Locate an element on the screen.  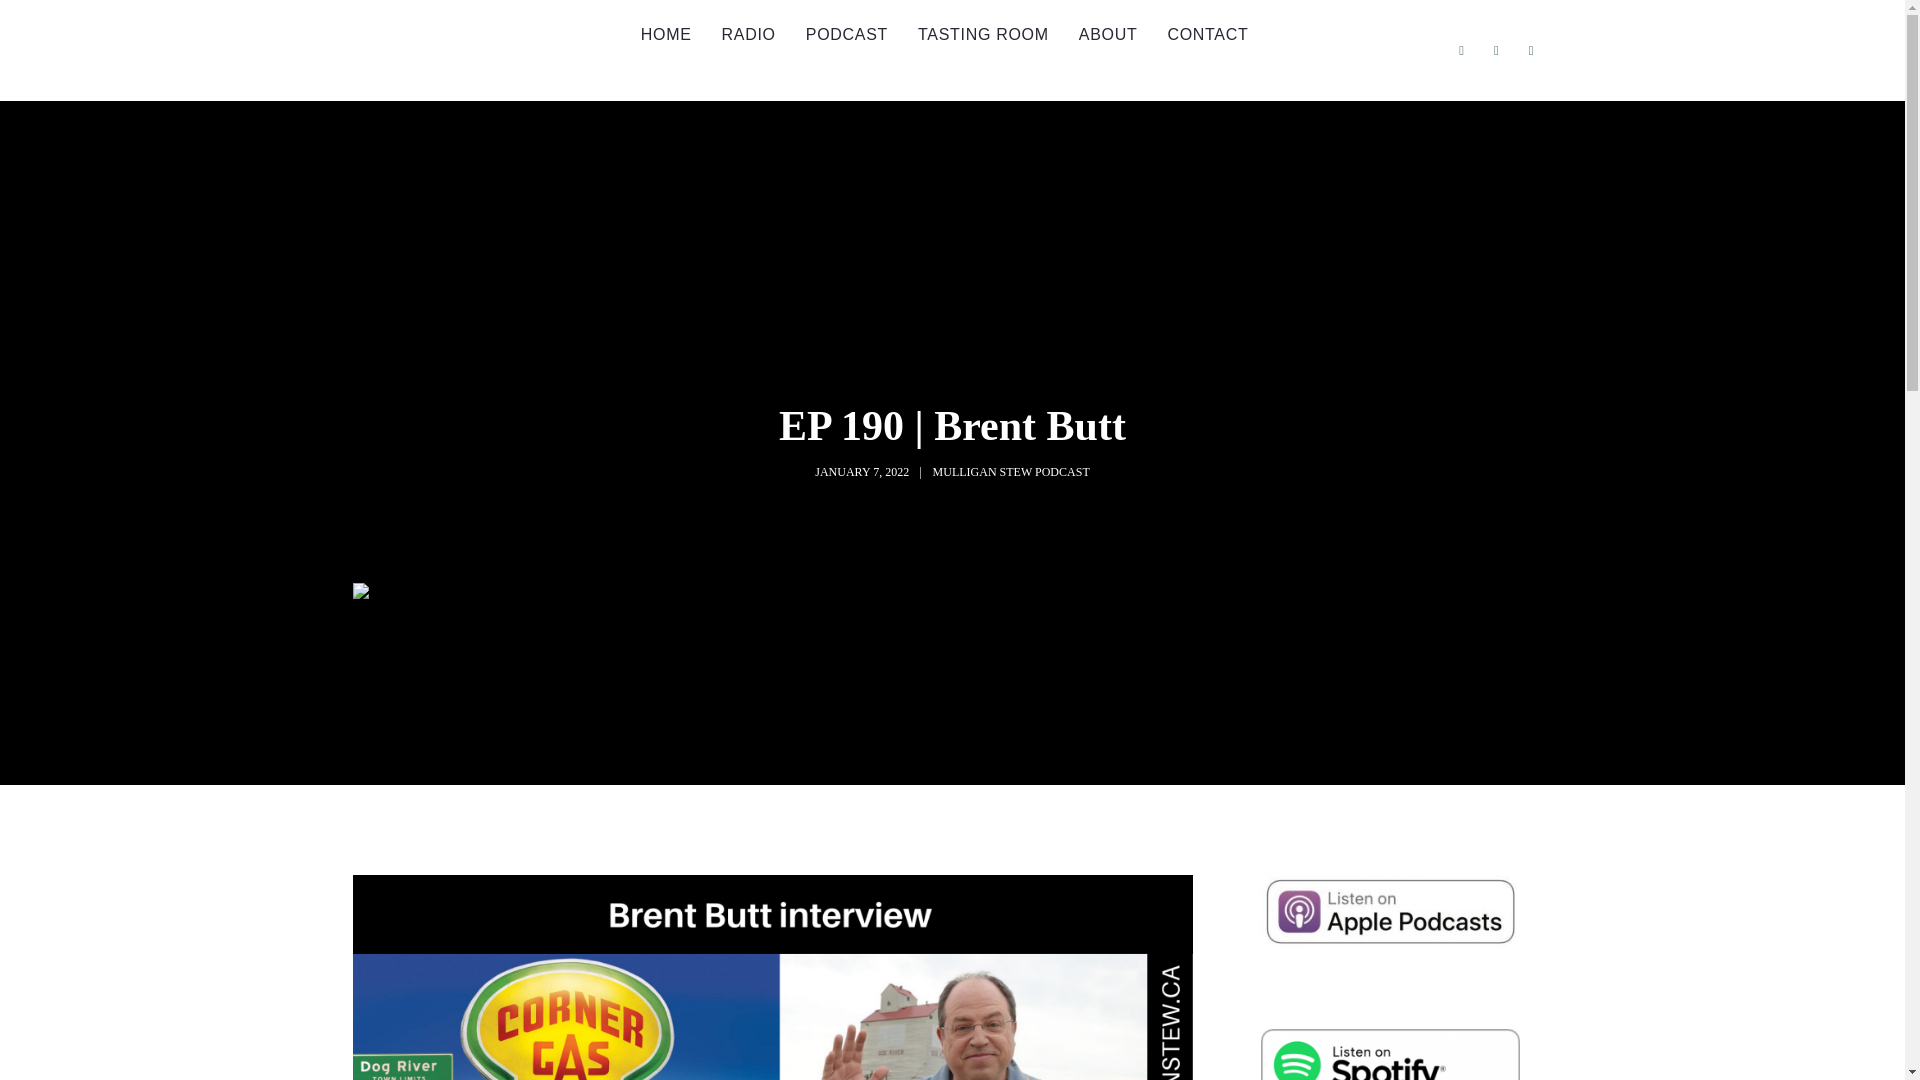
ABOUT is located at coordinates (1108, 35).